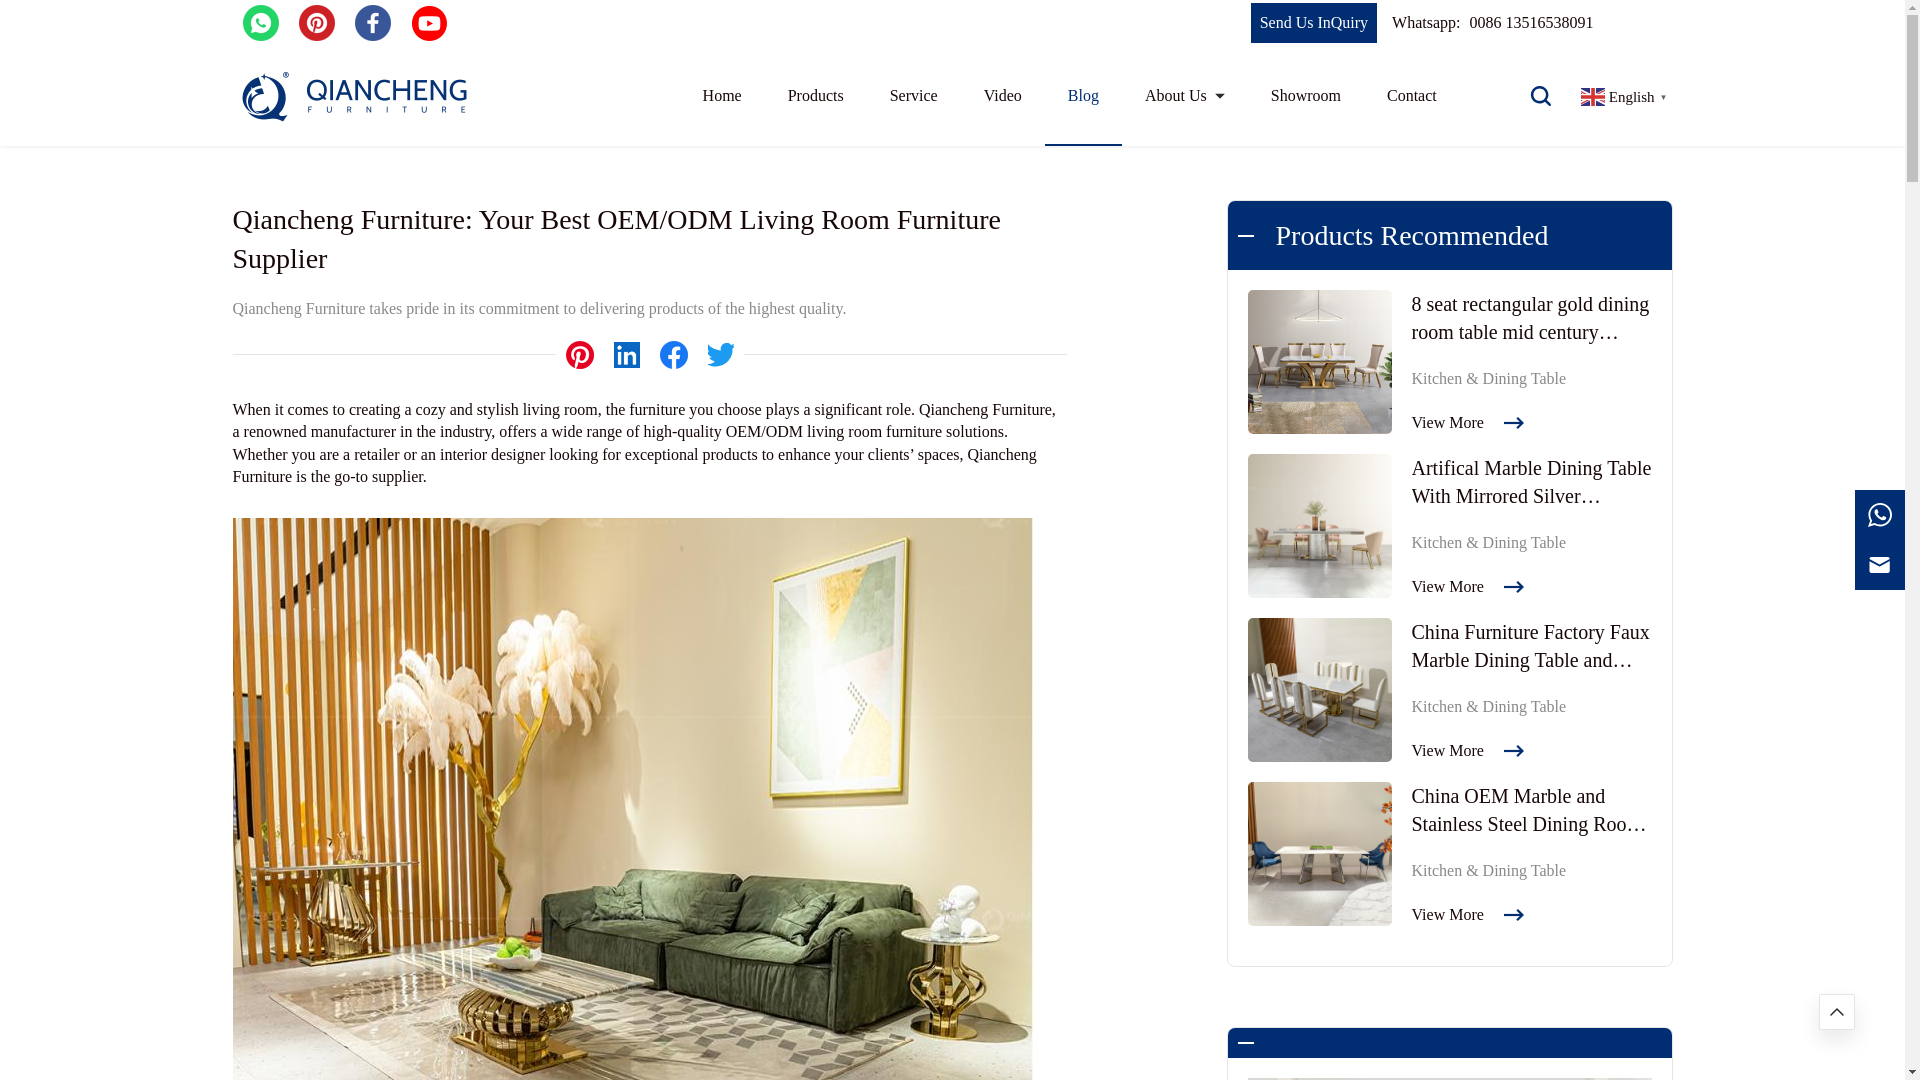  I want to click on About Us, so click(1184, 96).